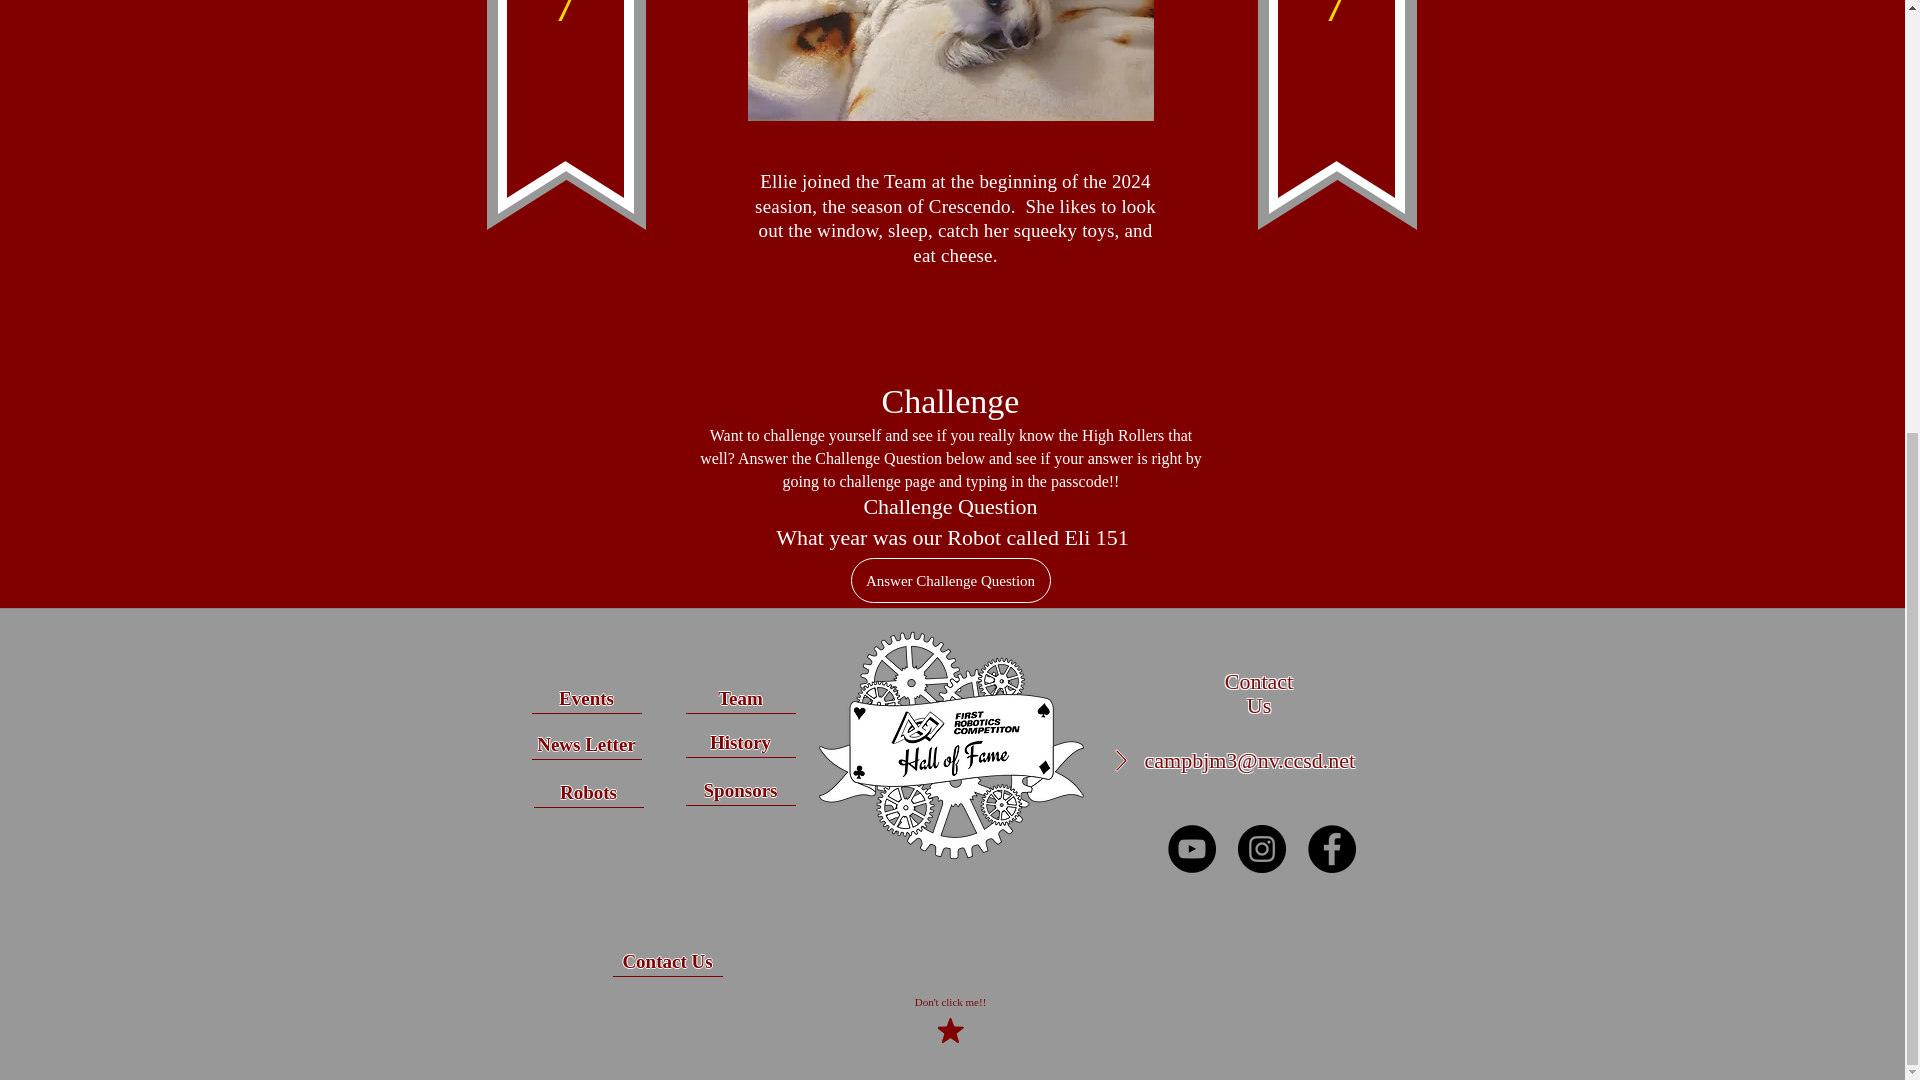  Describe the element at coordinates (950, 580) in the screenshot. I see `Answer Challenge Question` at that location.